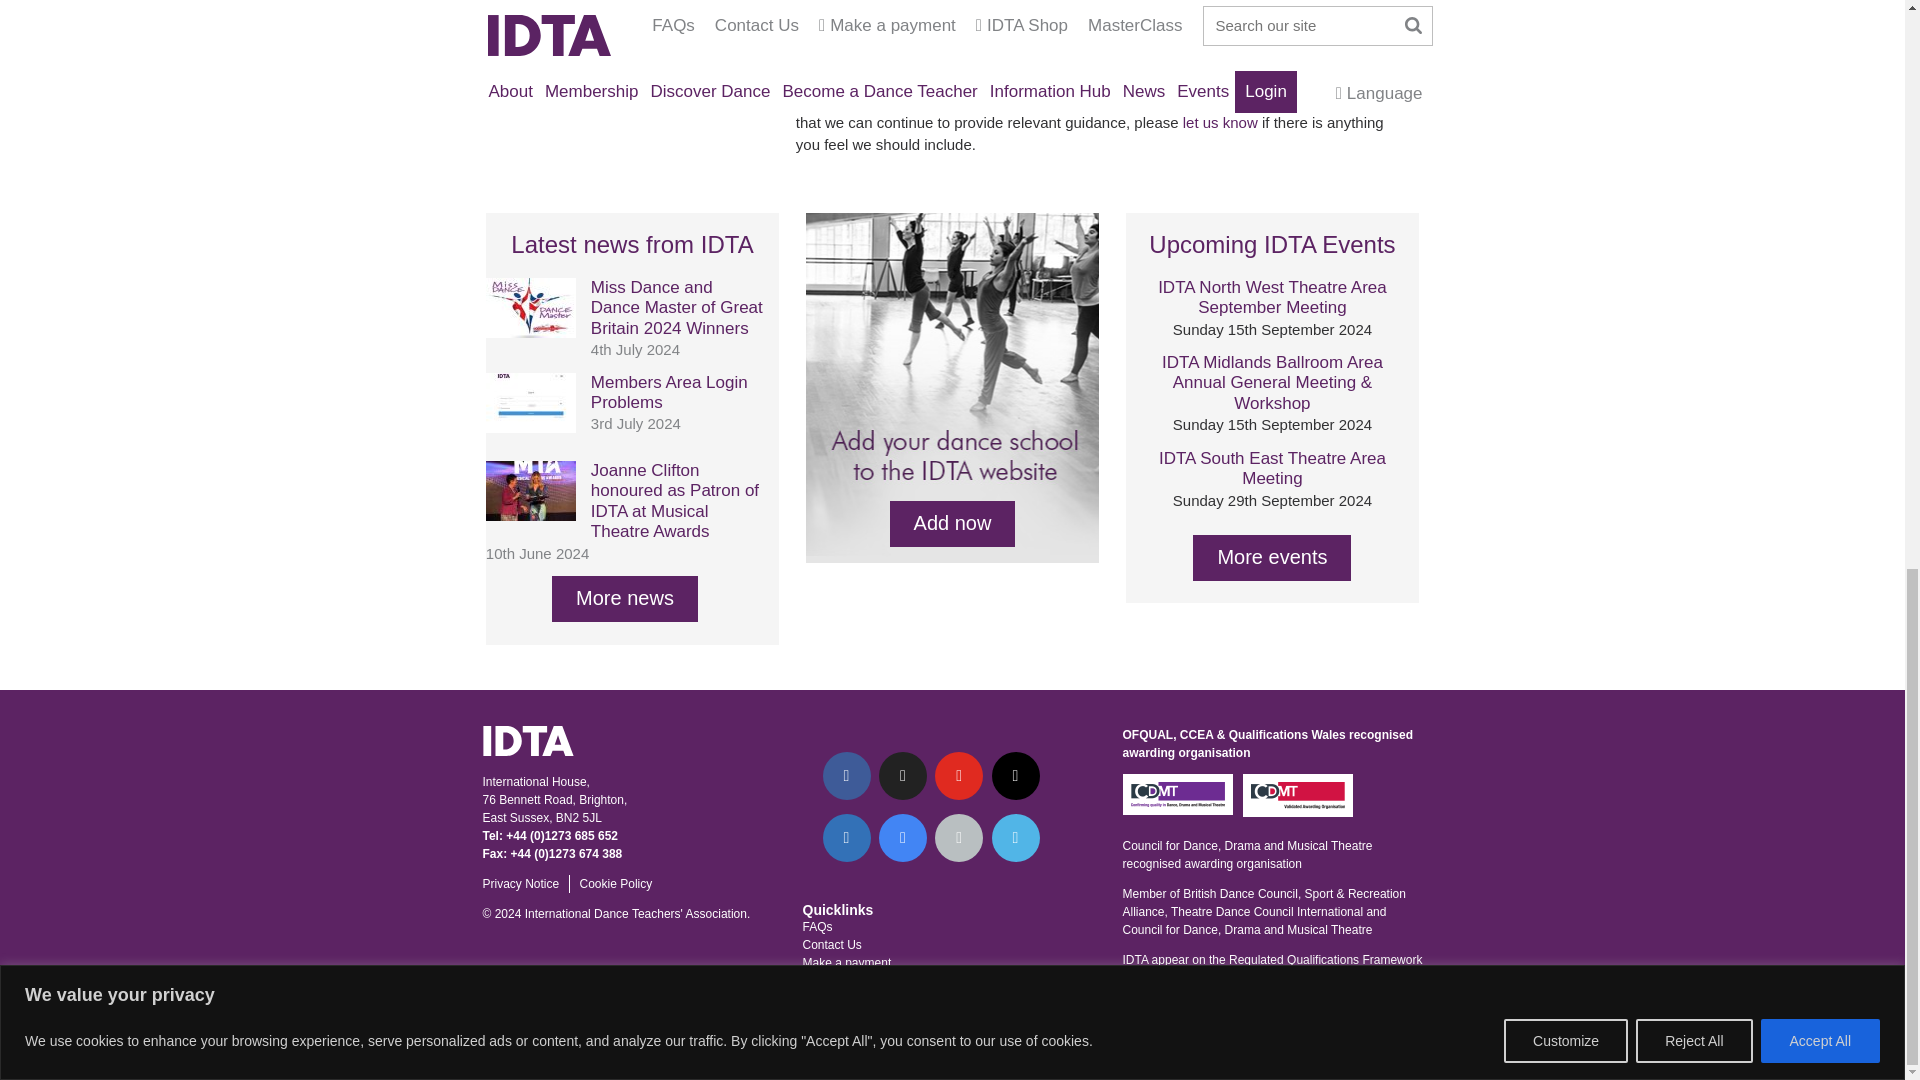 The height and width of the screenshot is (1080, 1920). I want to click on Members Area Login Problems, so click(530, 428).